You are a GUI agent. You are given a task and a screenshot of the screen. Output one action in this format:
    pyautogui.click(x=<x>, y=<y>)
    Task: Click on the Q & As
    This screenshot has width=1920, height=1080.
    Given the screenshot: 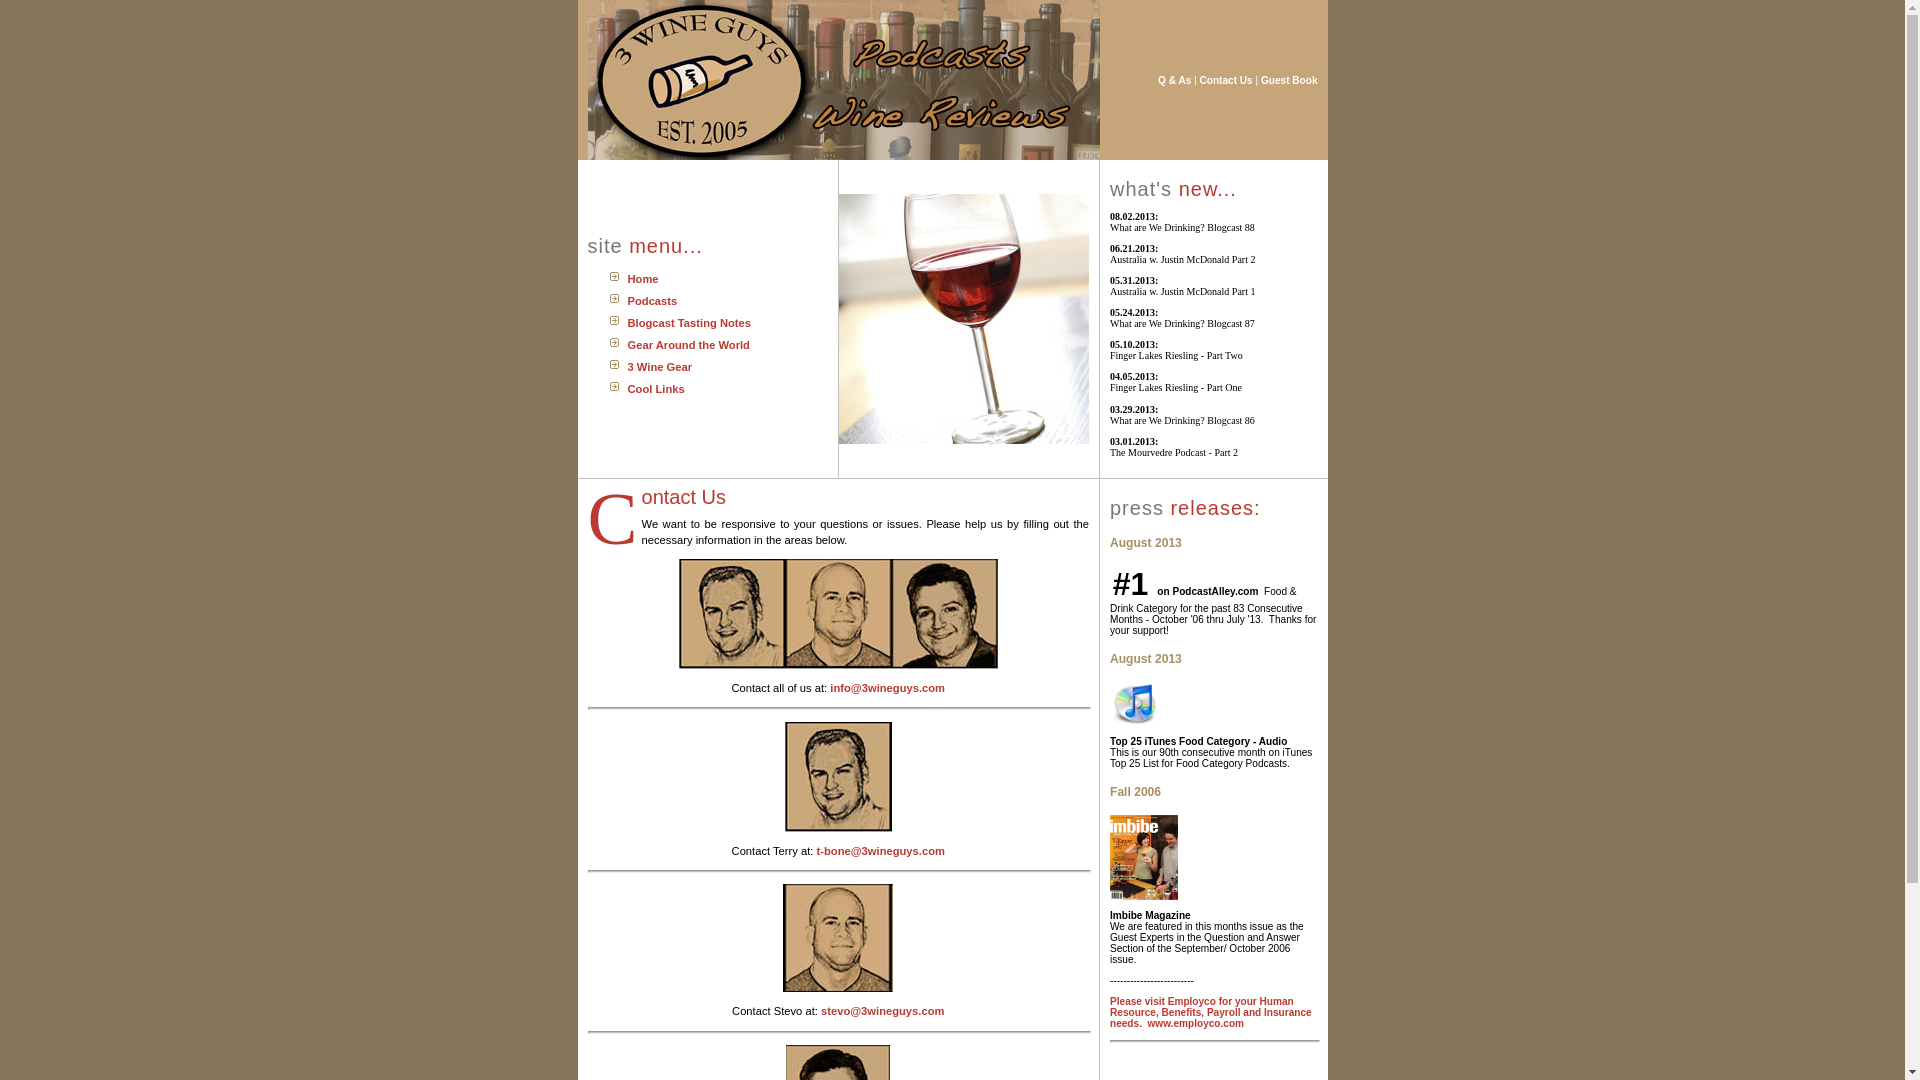 What is the action you would take?
    pyautogui.click(x=1174, y=80)
    